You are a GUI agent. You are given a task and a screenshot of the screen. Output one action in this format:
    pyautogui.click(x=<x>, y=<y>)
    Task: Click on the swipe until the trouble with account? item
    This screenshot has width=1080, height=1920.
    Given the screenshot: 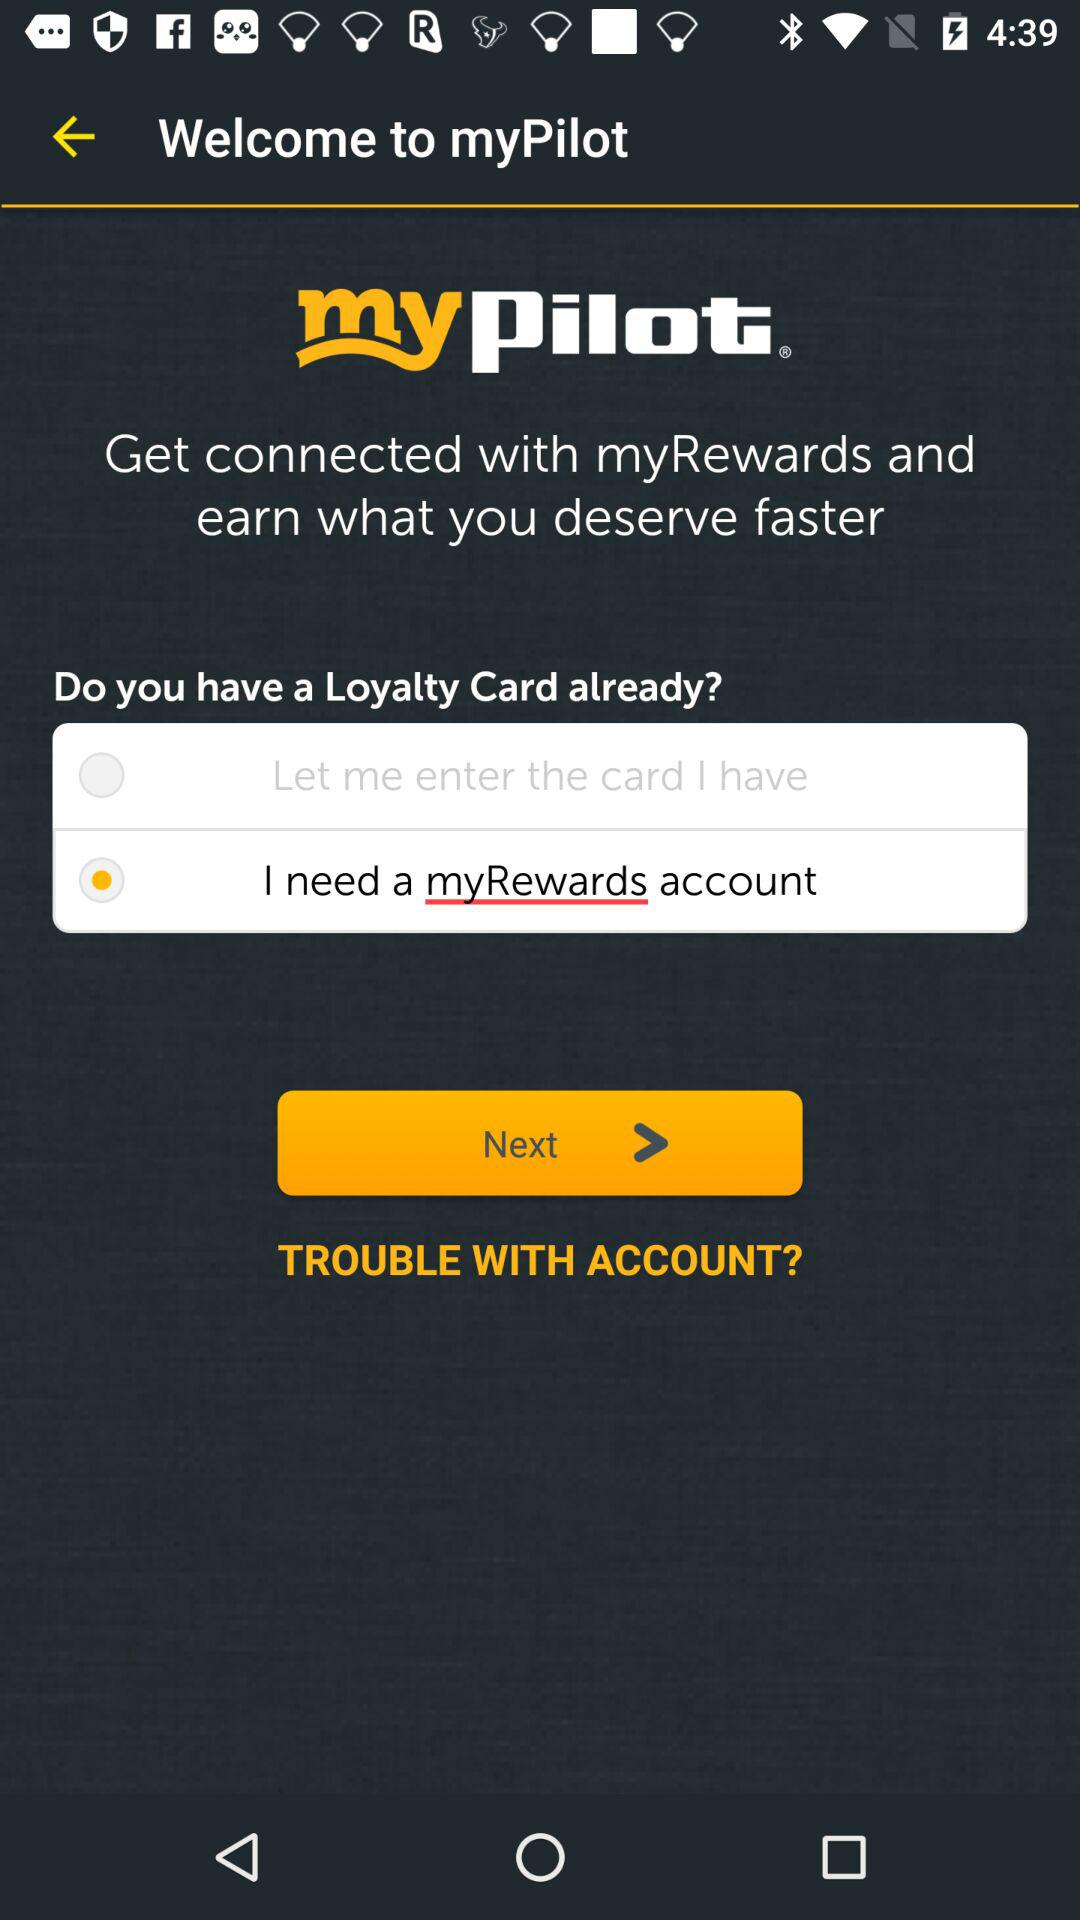 What is the action you would take?
    pyautogui.click(x=540, y=1258)
    